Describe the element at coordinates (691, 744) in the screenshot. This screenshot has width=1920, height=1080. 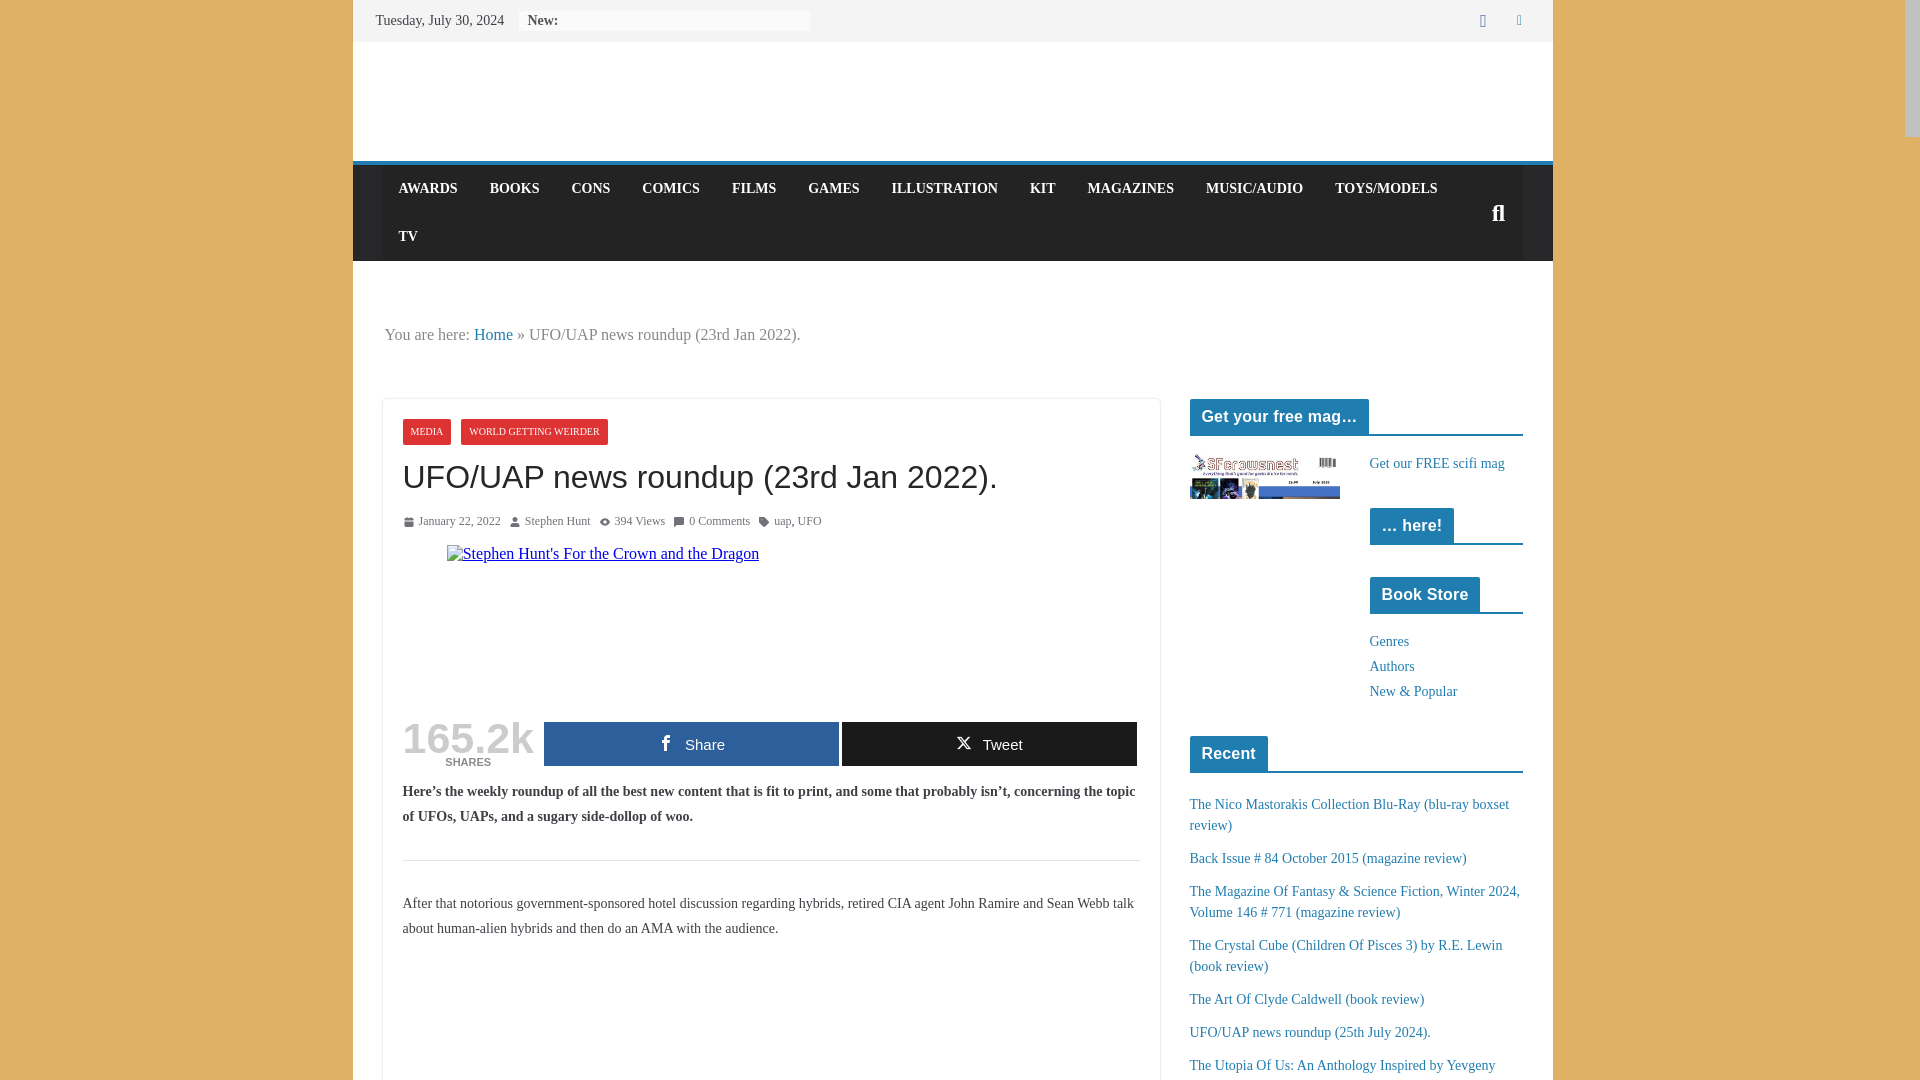
I see `Share` at that location.